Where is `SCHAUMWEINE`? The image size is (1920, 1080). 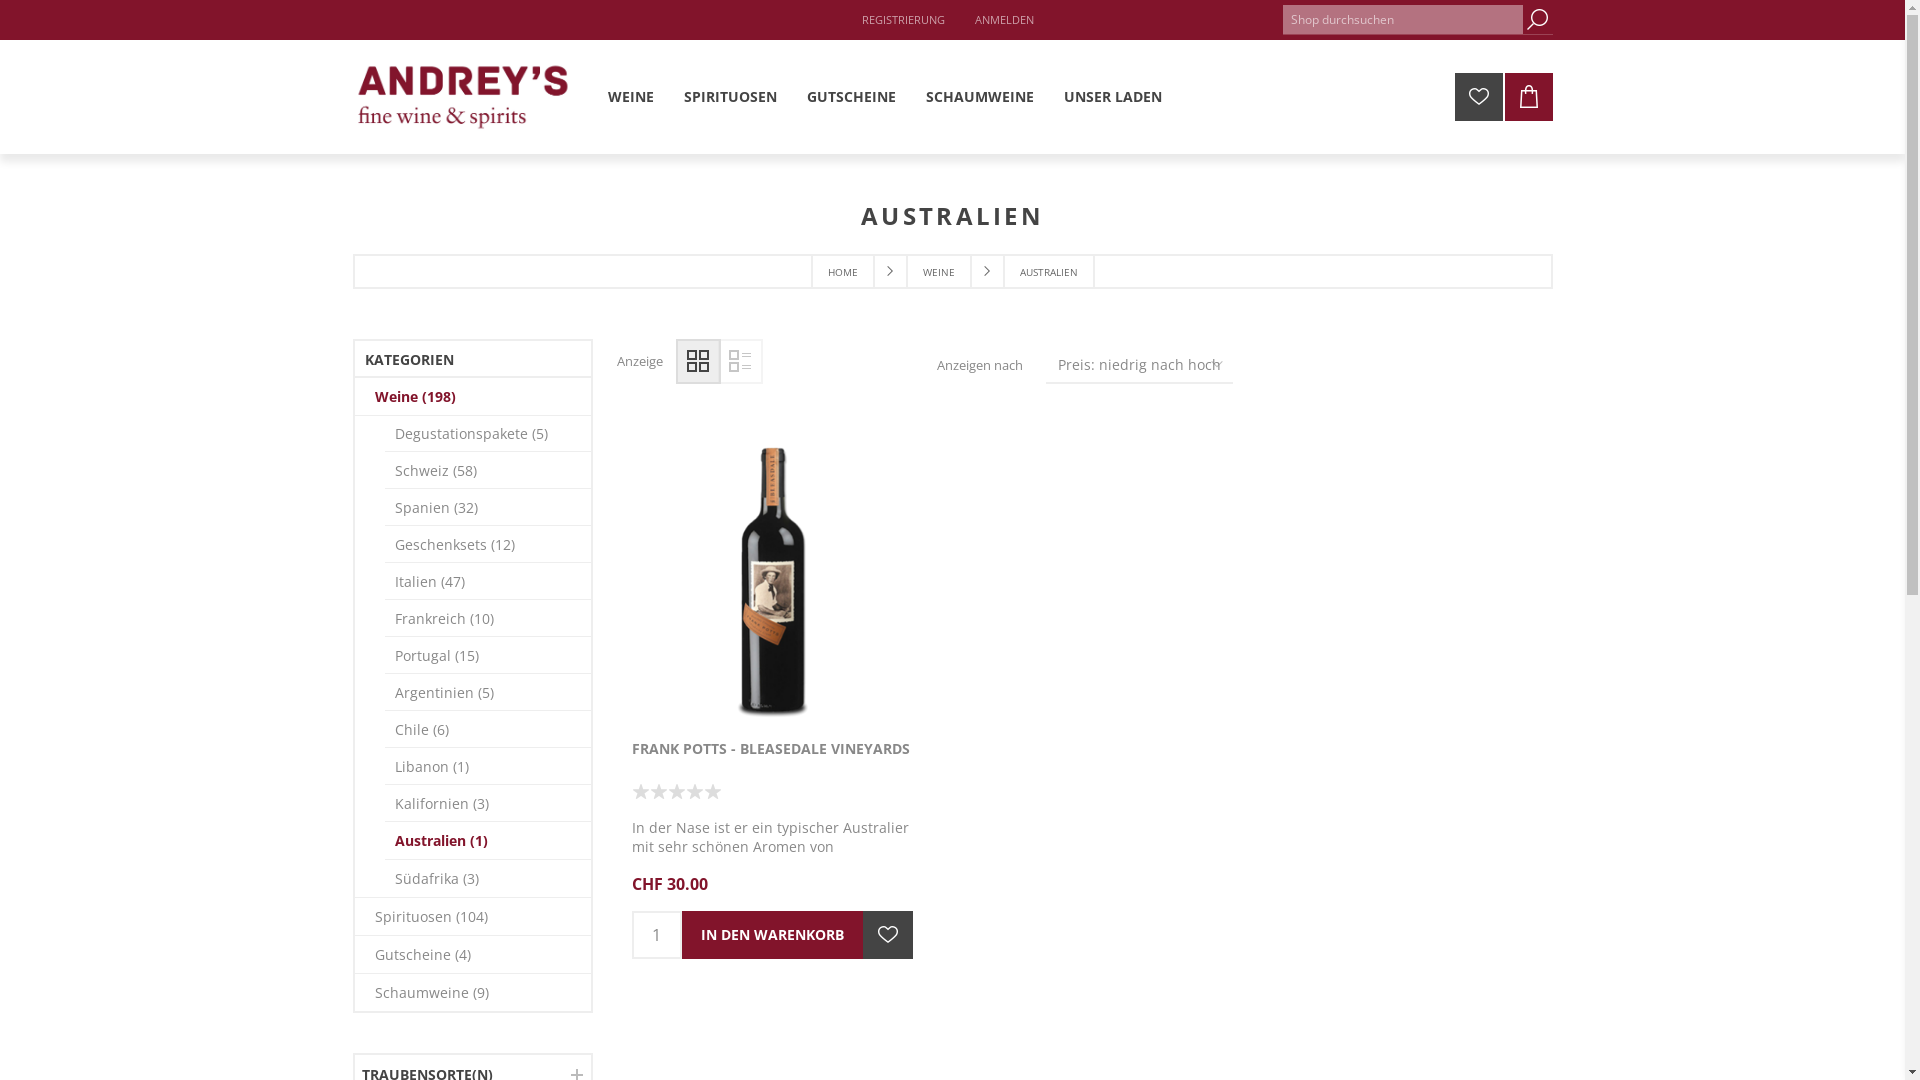
SCHAUMWEINE is located at coordinates (979, 96).